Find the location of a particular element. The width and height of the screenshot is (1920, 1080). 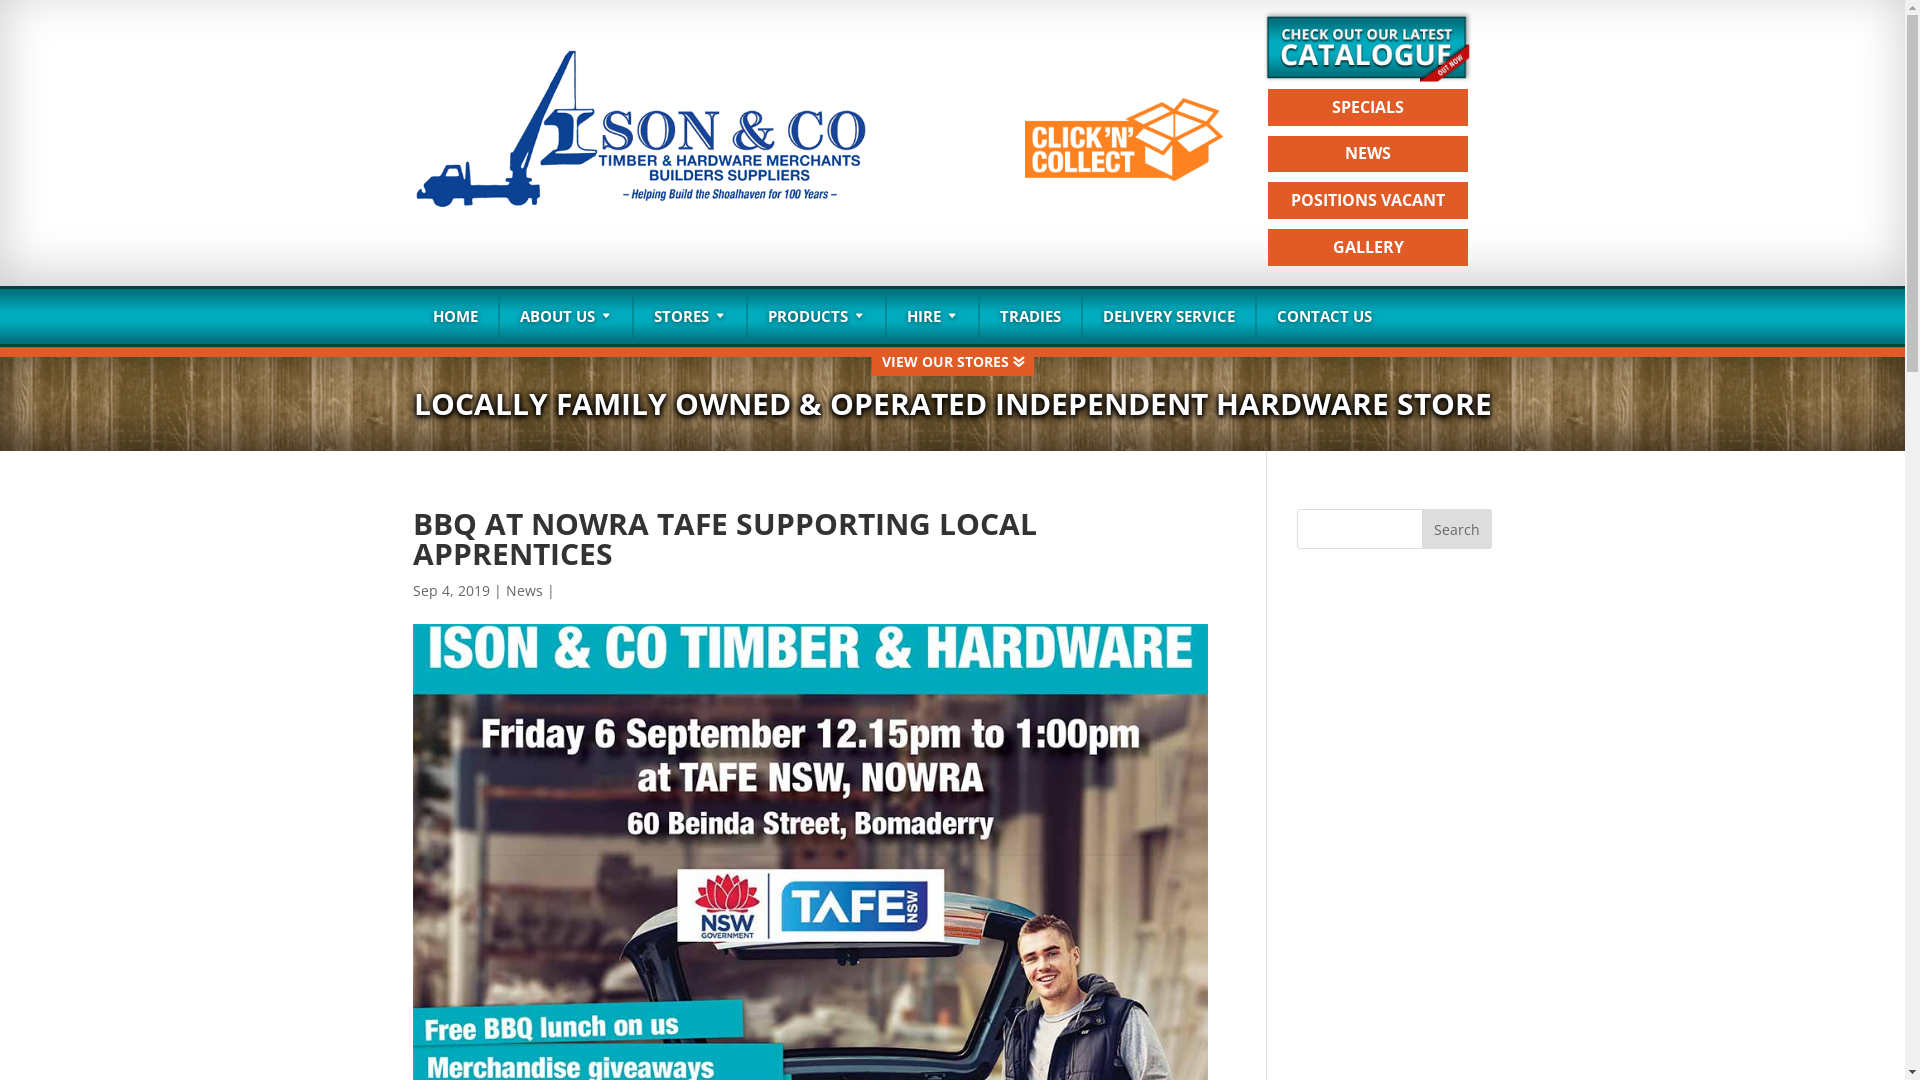

GALLERY is located at coordinates (1368, 248).